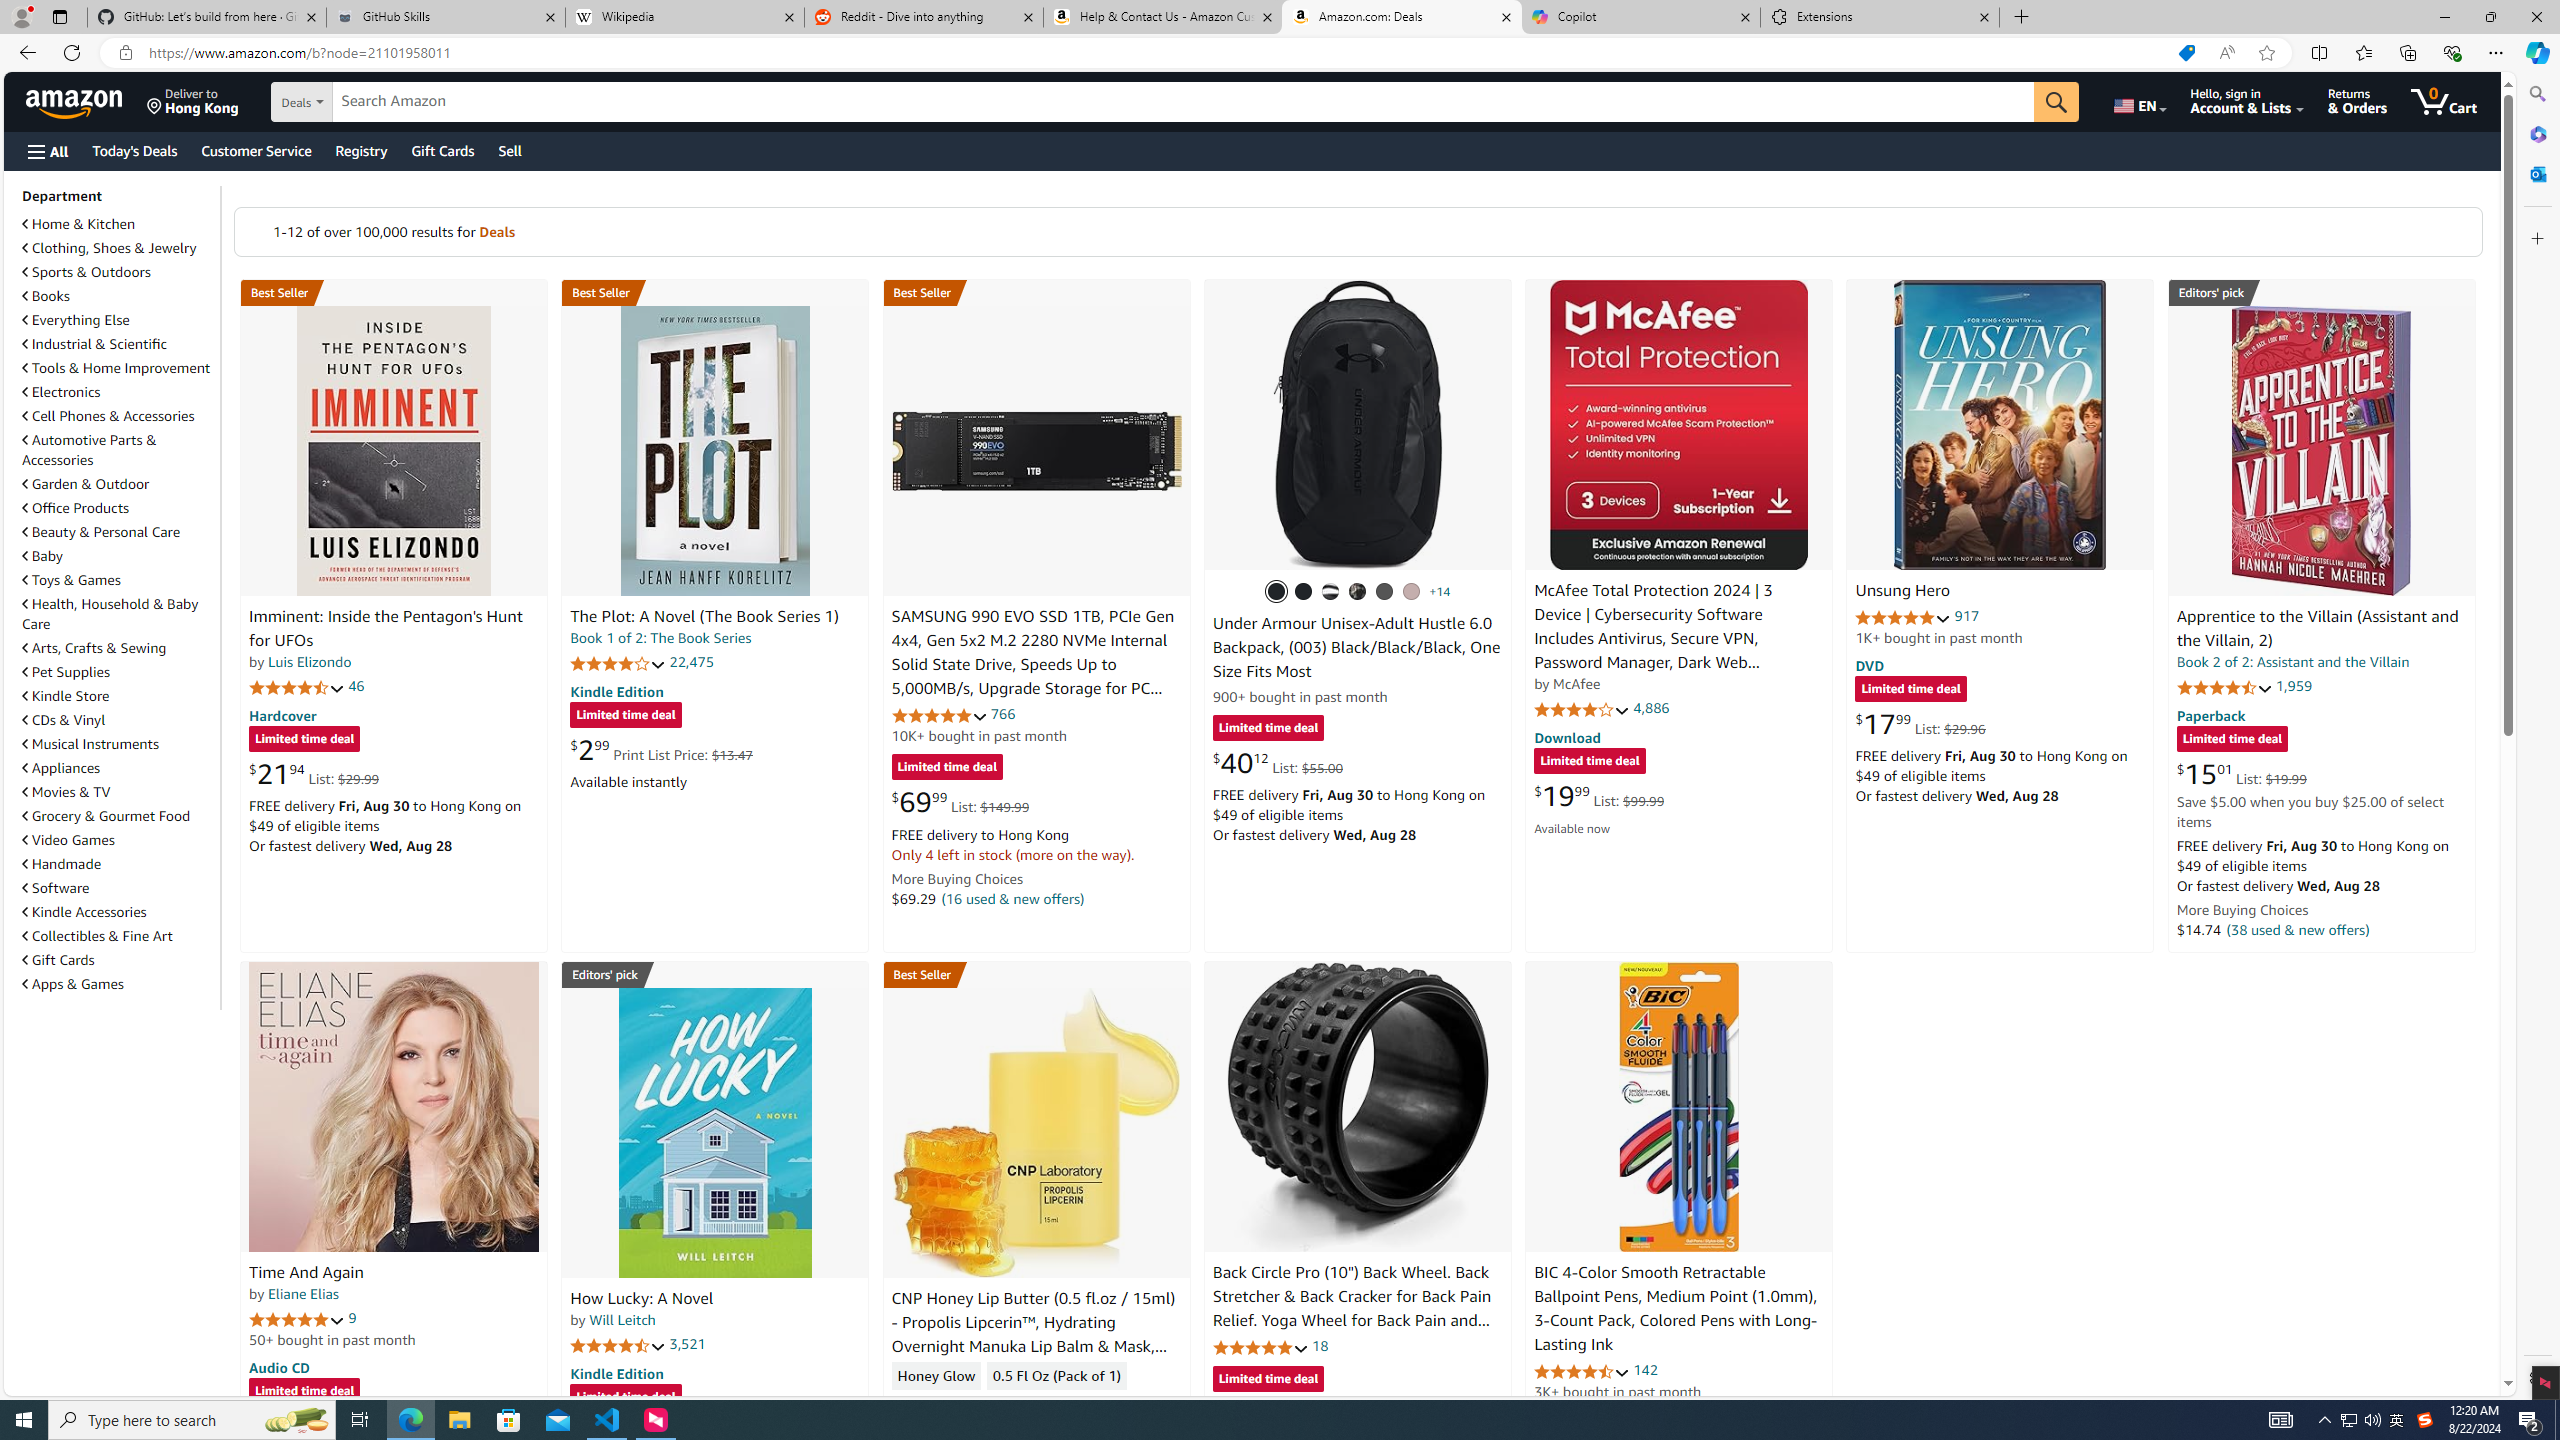 The image size is (2560, 1440). What do you see at coordinates (1903, 592) in the screenshot?
I see `Unsung Hero` at bounding box center [1903, 592].